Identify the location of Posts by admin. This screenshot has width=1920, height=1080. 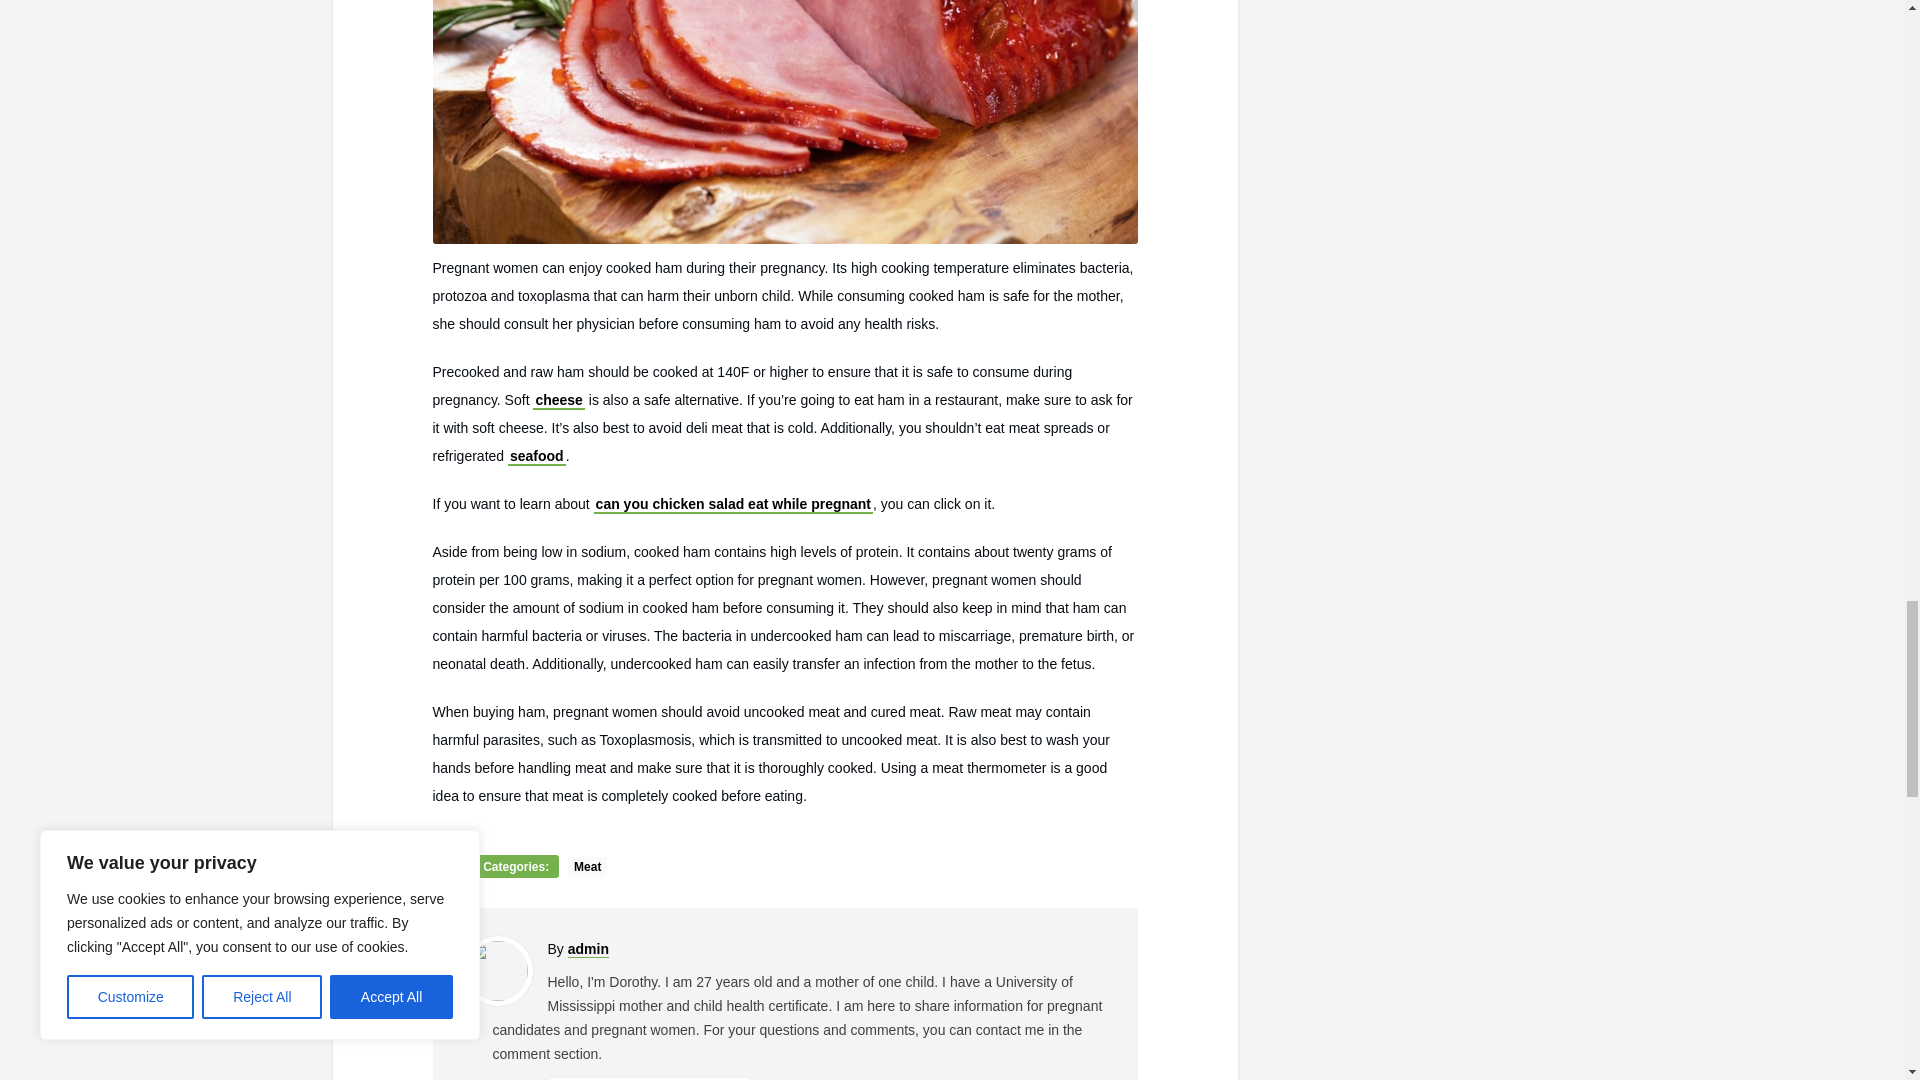
(588, 948).